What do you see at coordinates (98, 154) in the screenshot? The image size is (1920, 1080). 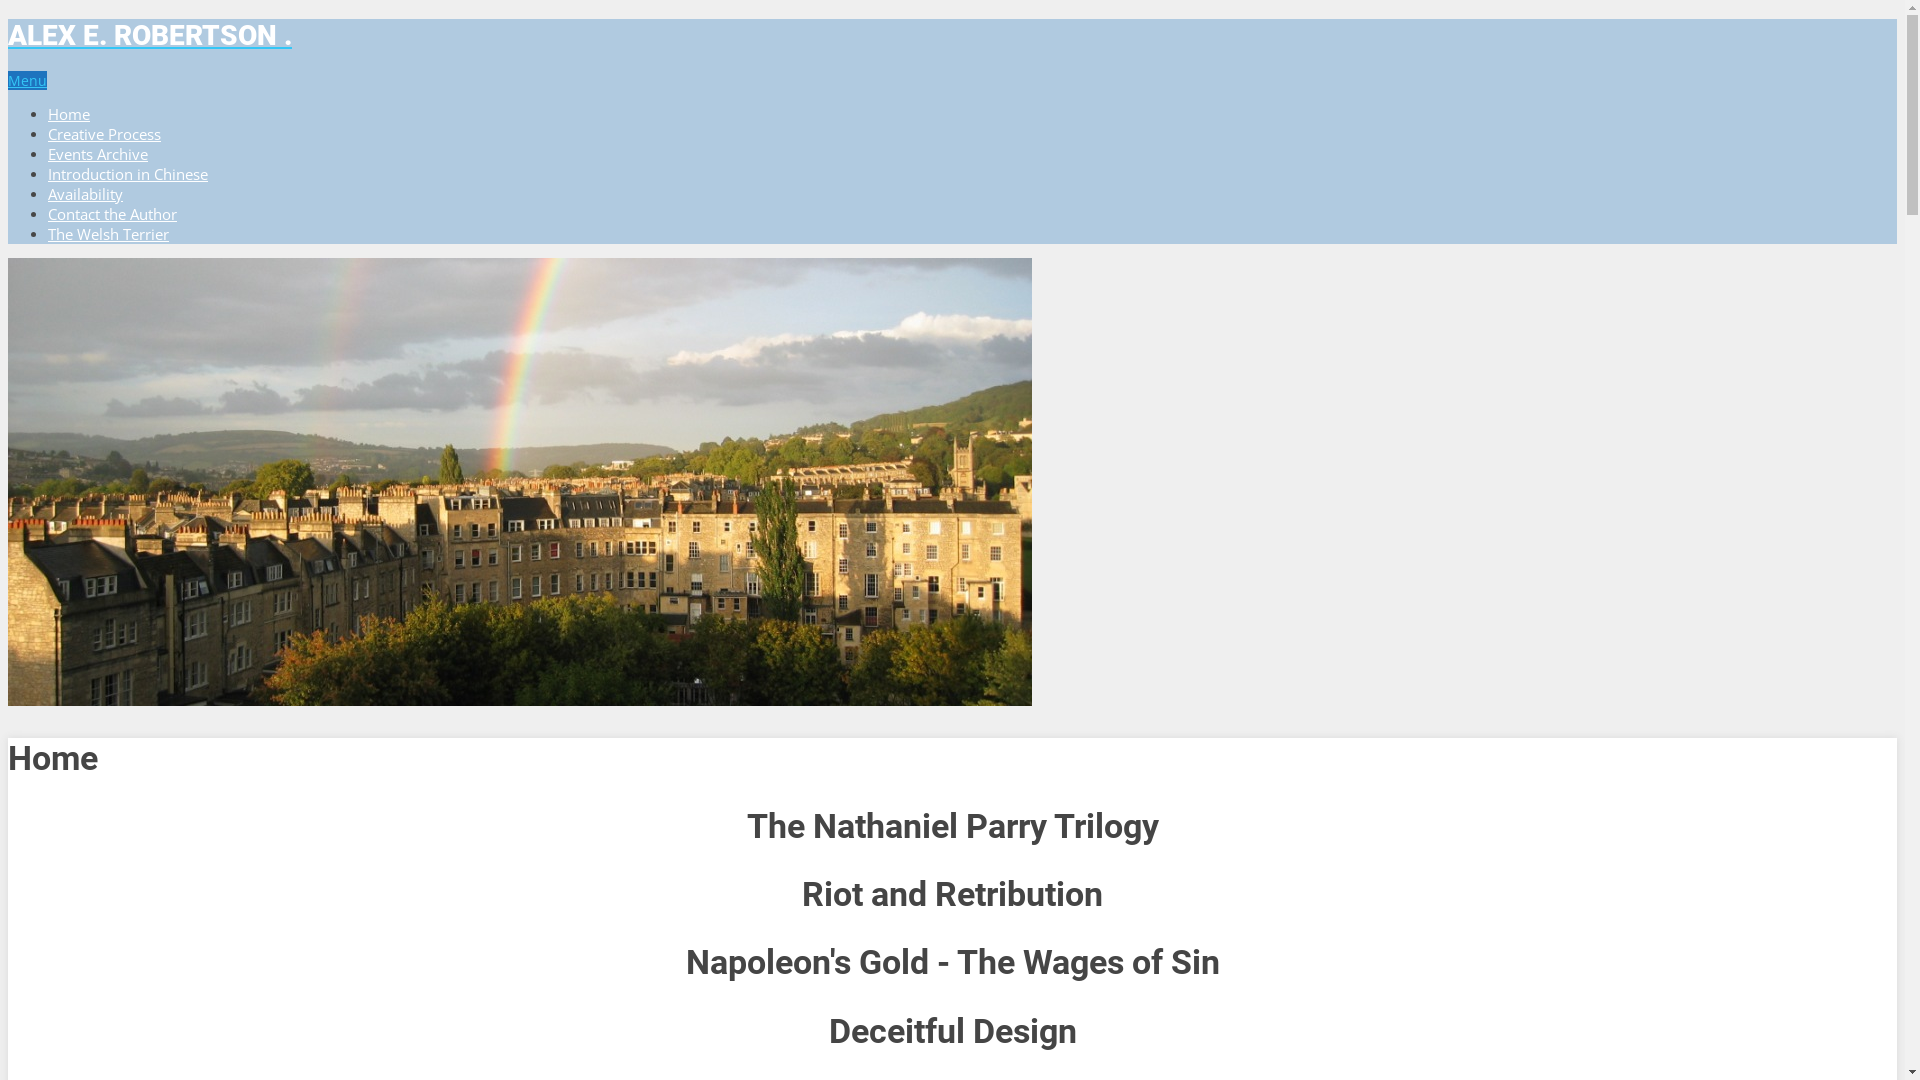 I see `Events Archive` at bounding box center [98, 154].